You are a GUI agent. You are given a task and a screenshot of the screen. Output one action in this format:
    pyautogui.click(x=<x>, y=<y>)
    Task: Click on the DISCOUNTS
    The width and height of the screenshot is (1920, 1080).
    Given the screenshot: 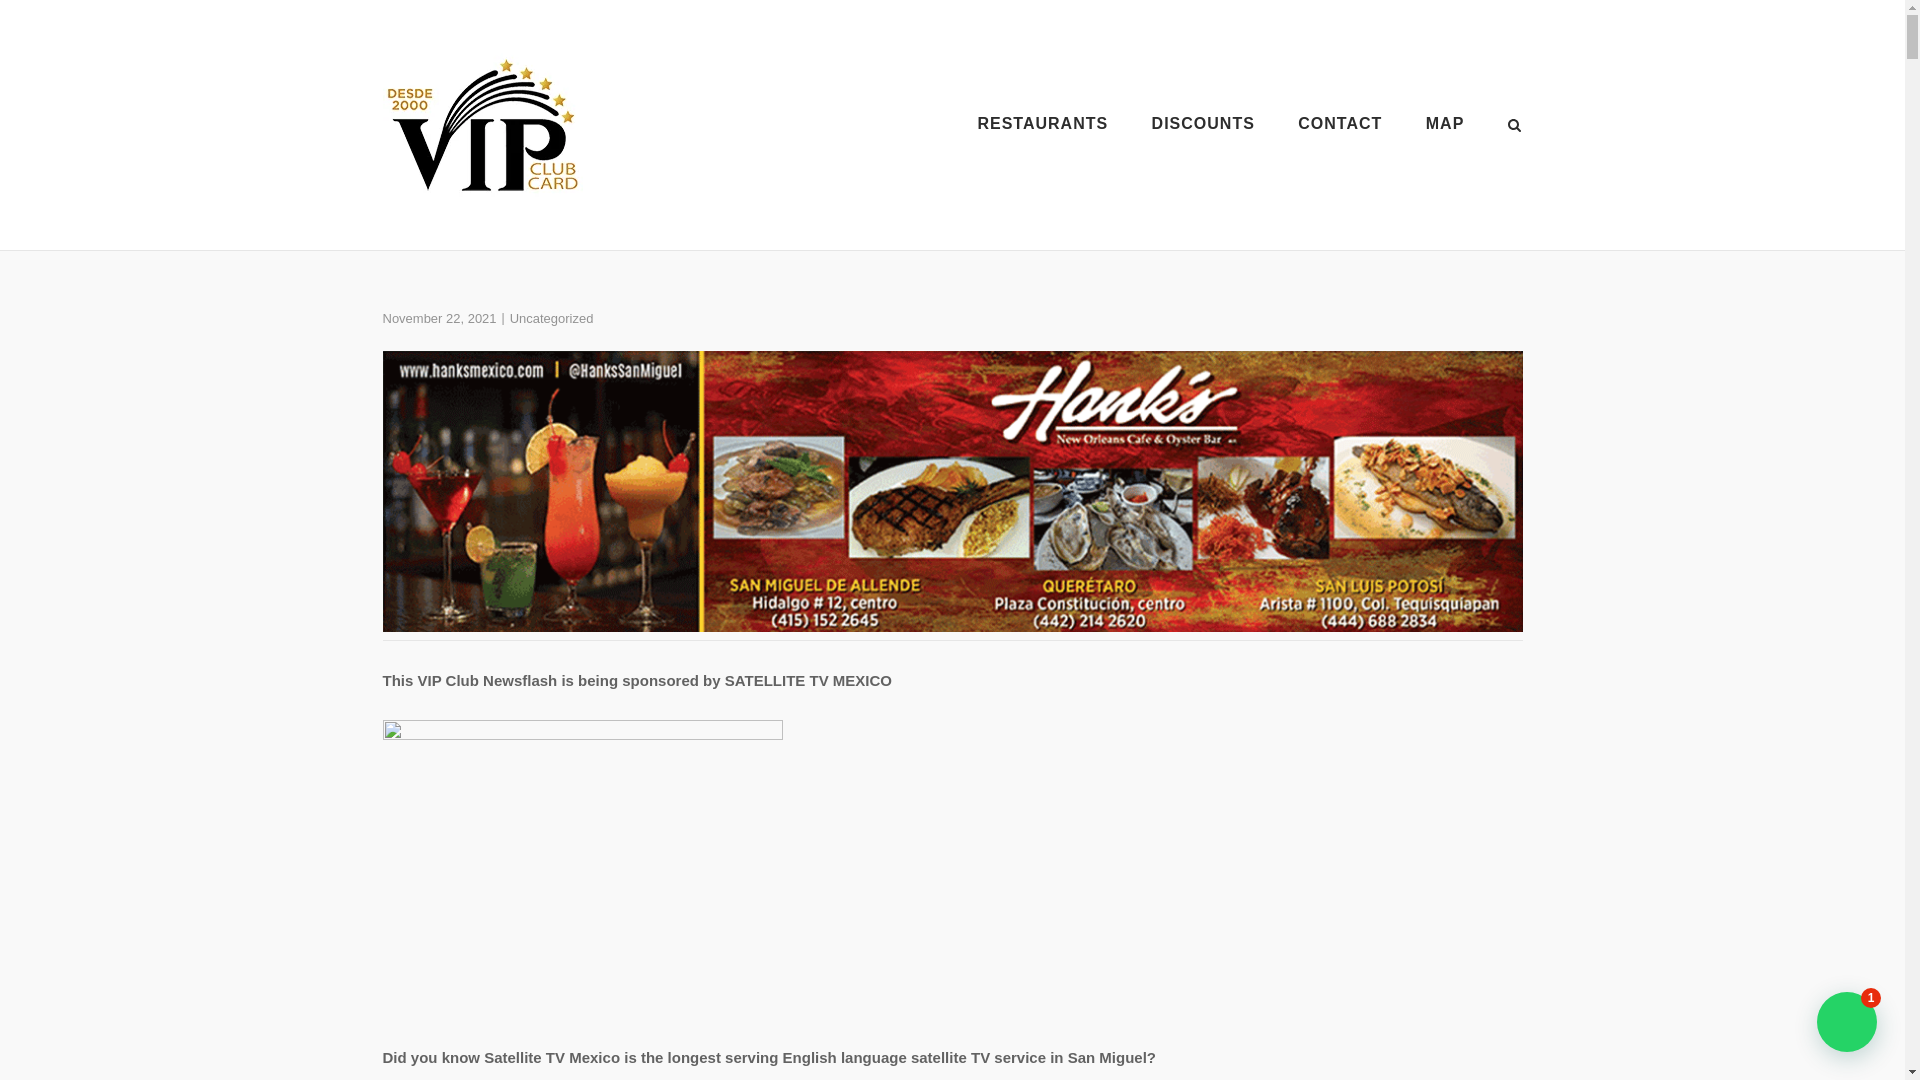 What is the action you would take?
    pyautogui.click(x=1204, y=126)
    